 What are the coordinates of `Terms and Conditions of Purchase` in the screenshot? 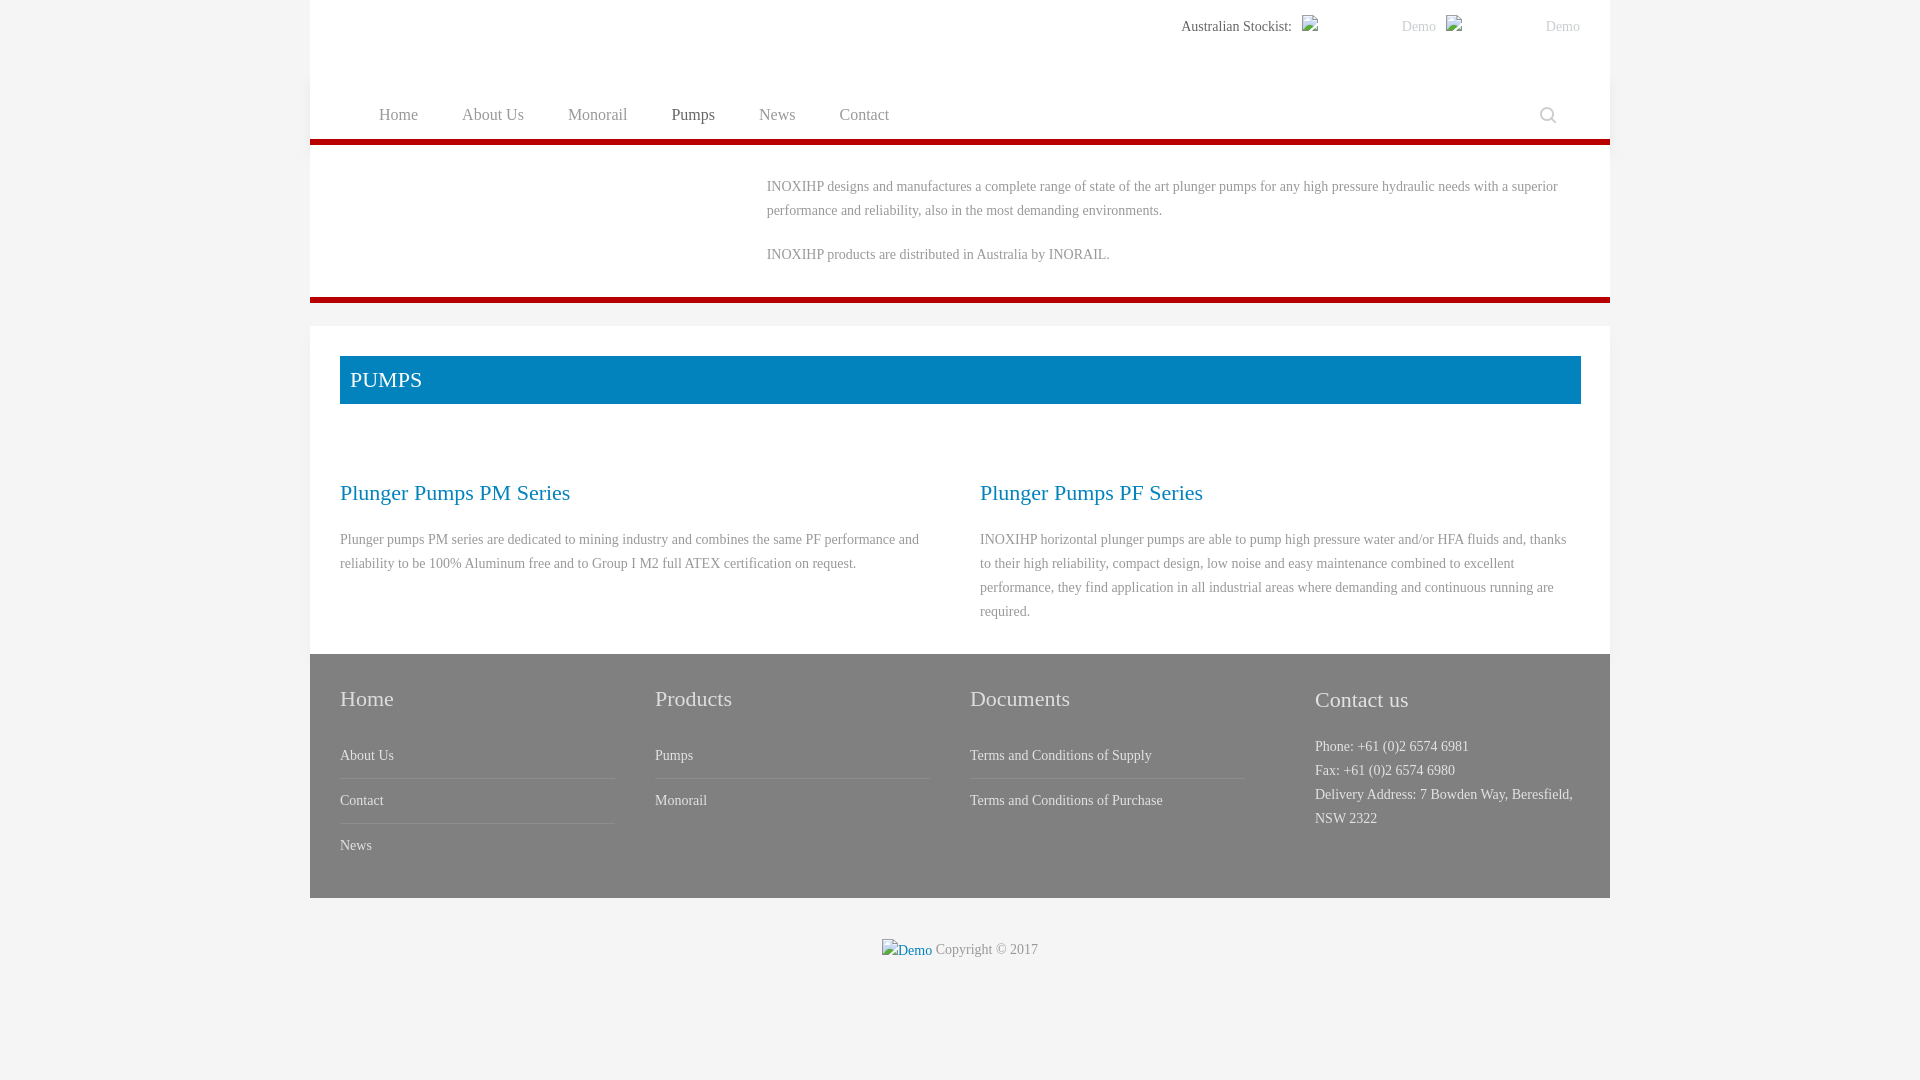 It's located at (1108, 800).